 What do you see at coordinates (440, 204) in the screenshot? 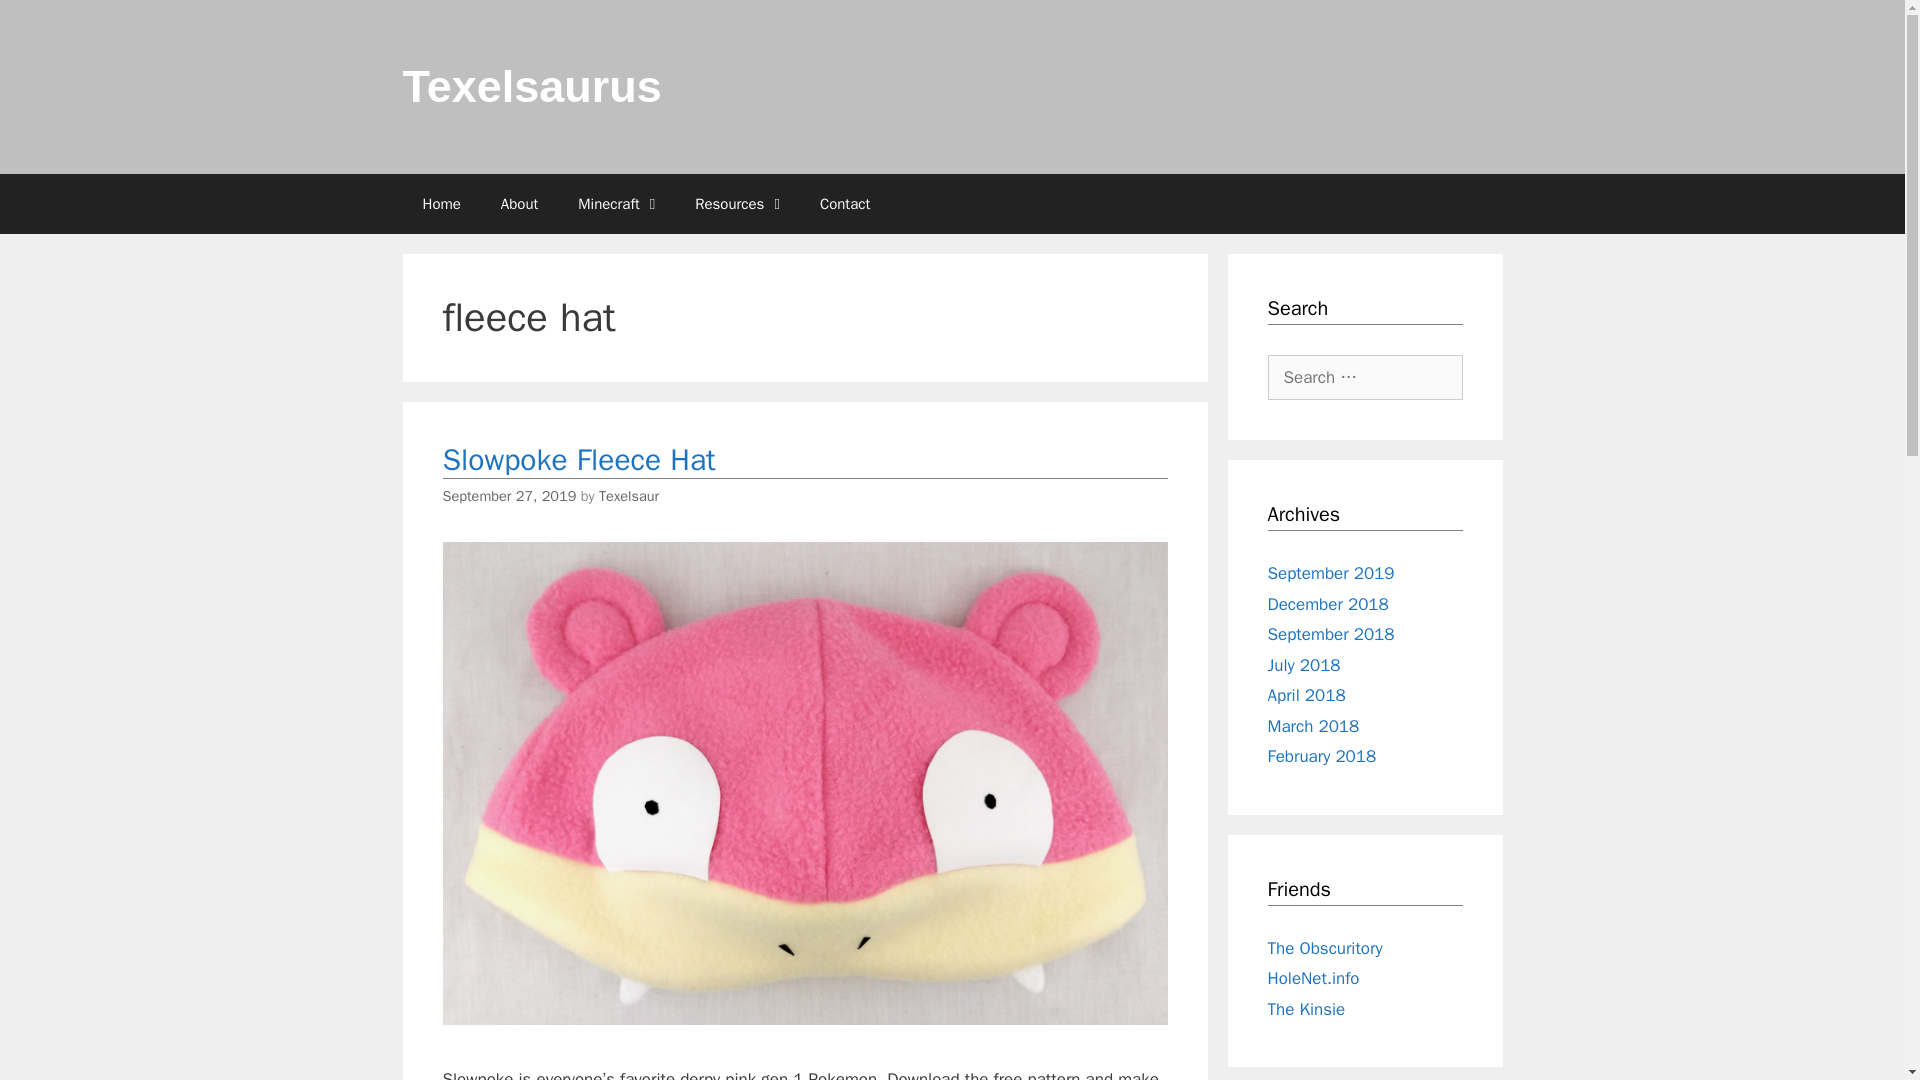
I see `Home` at bounding box center [440, 204].